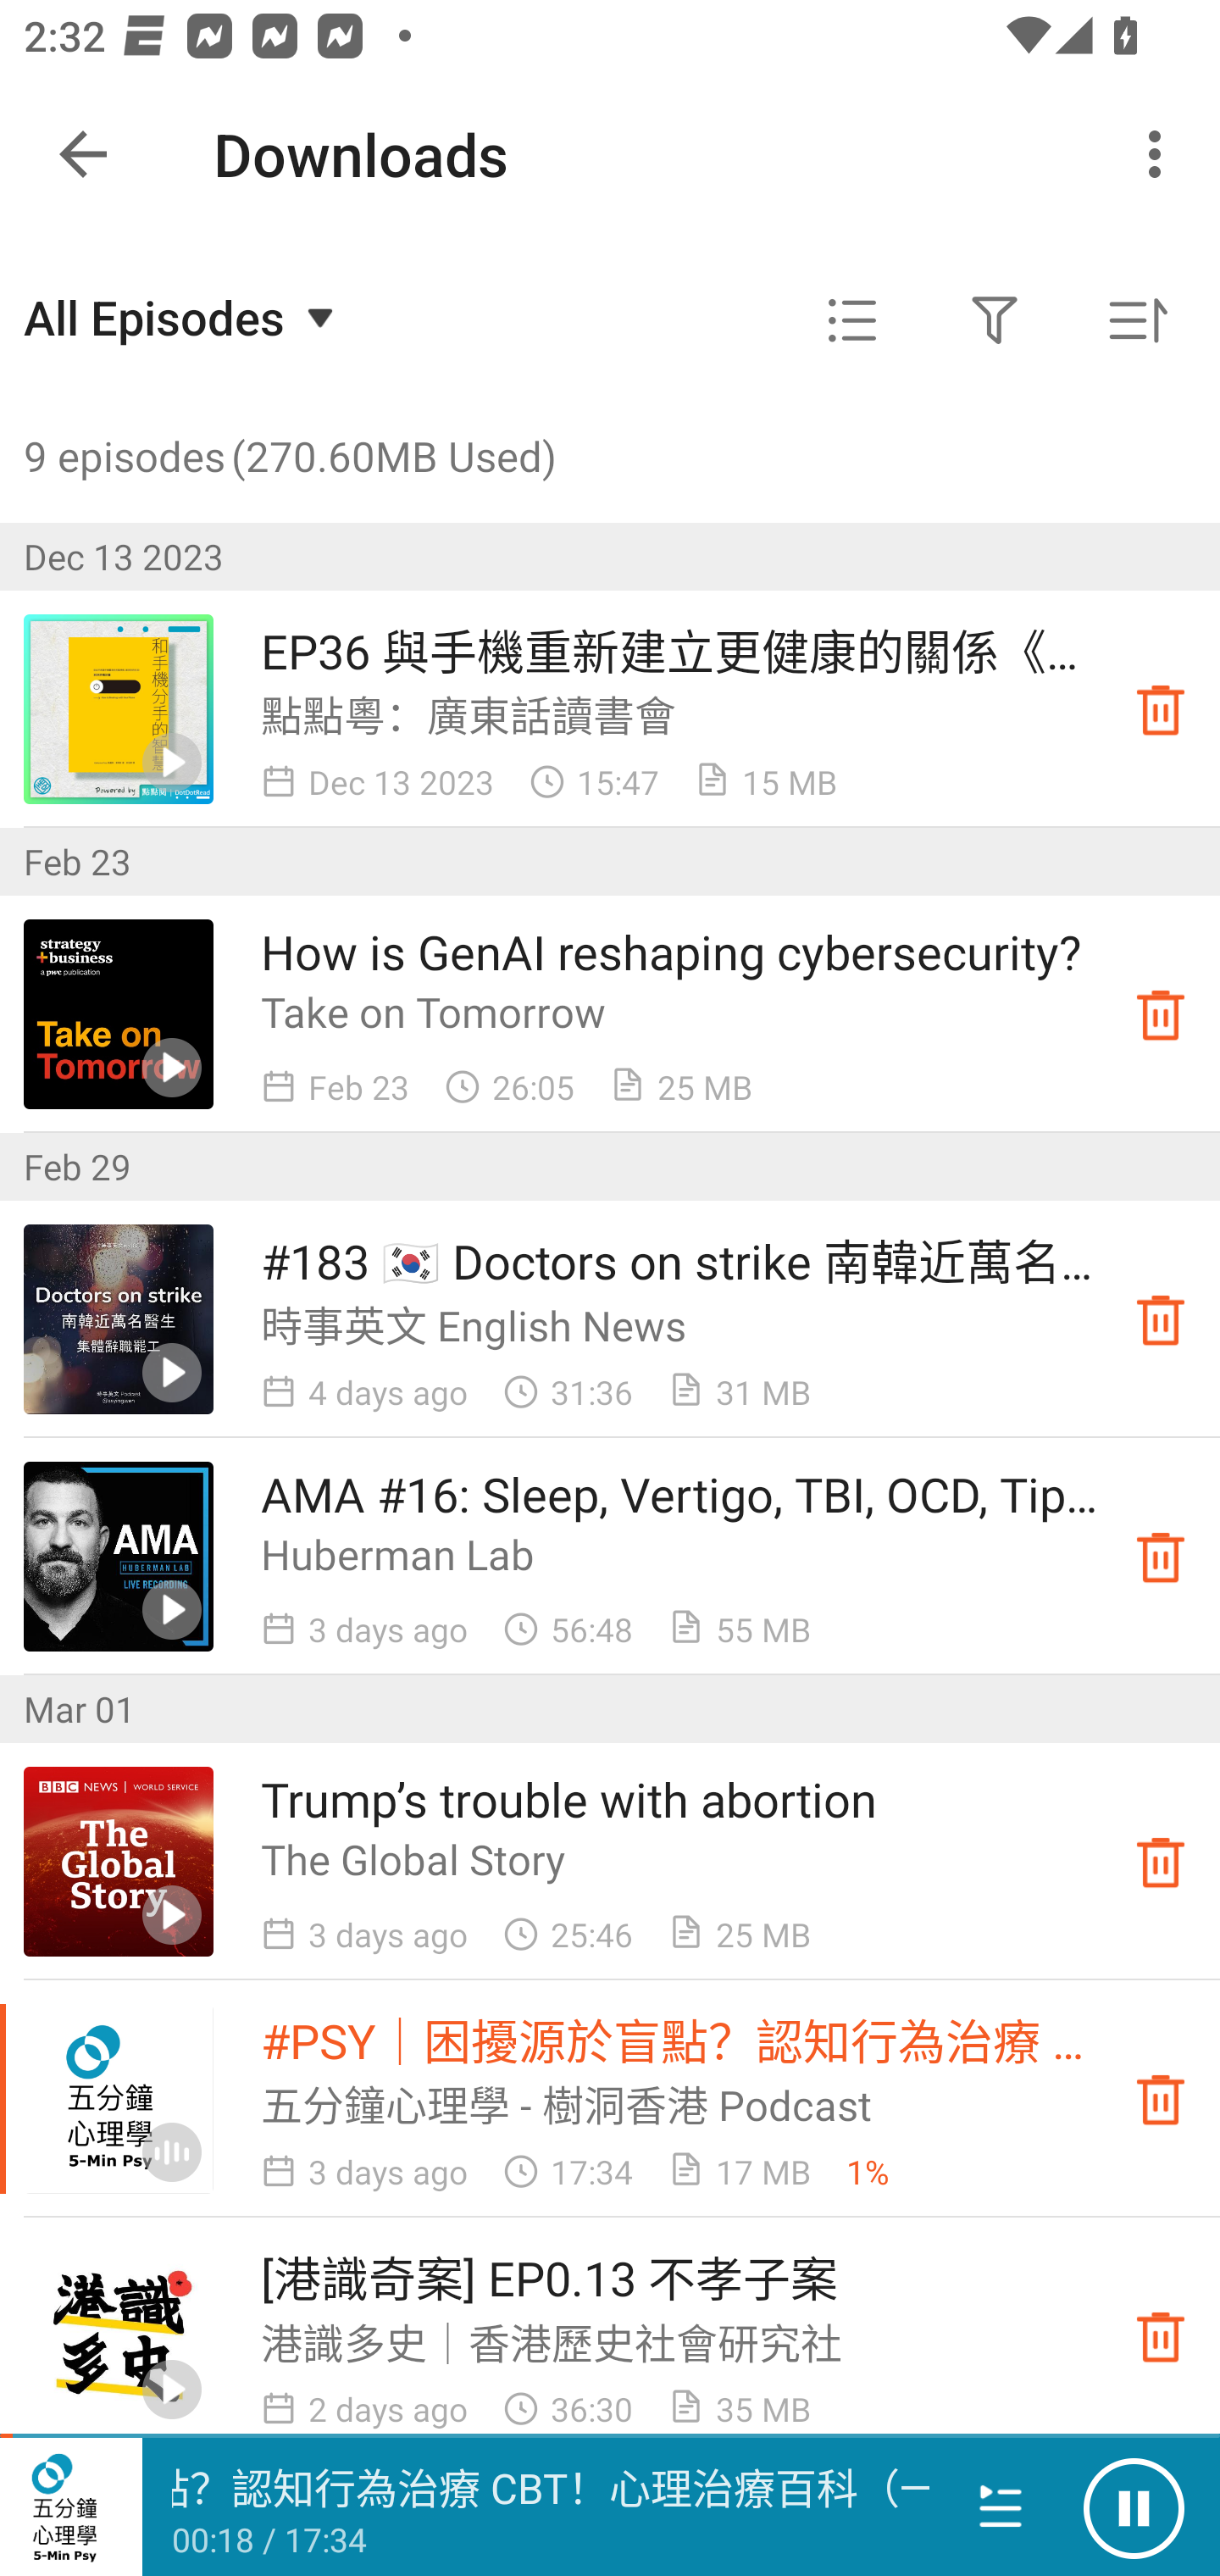 Image resolution: width=1220 pixels, height=2576 pixels. Describe the element at coordinates (852, 320) in the screenshot. I see `` at that location.